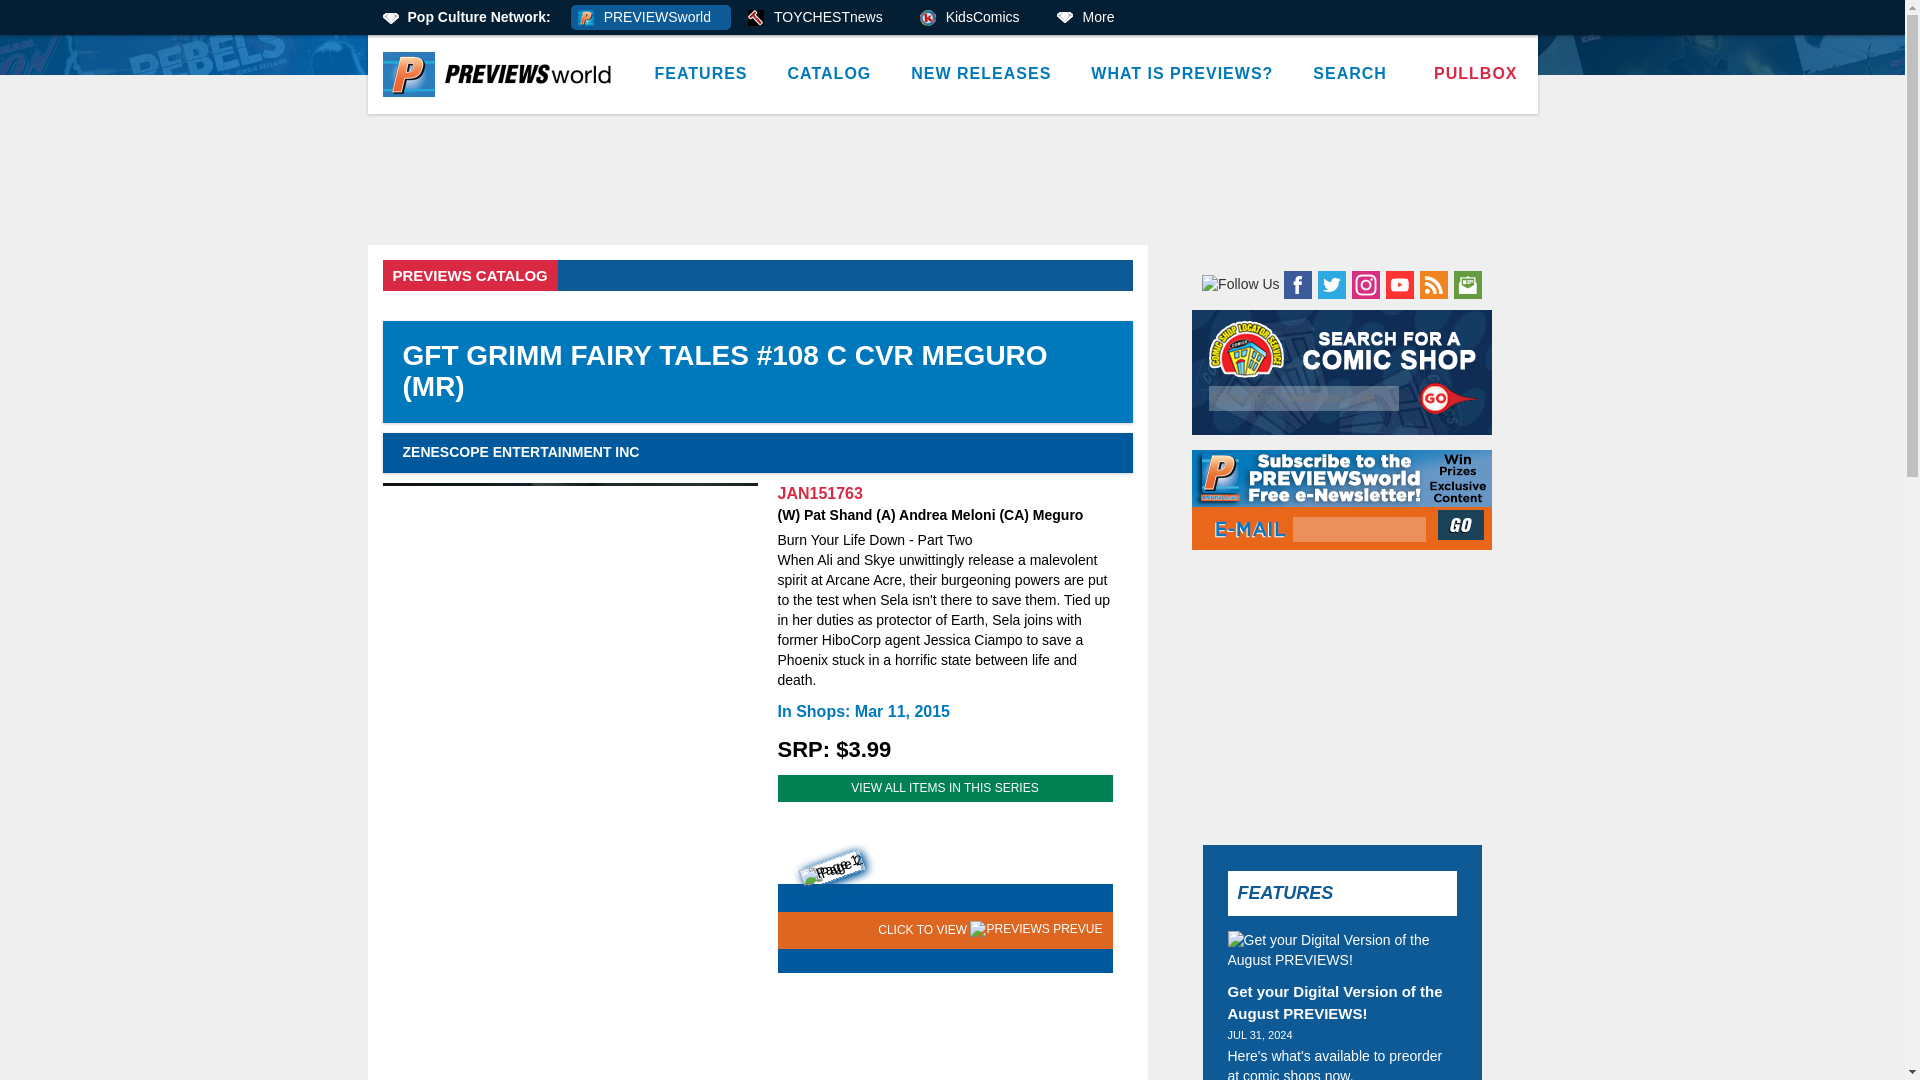 This screenshot has height=1080, width=1920. Describe the element at coordinates (822, 18) in the screenshot. I see `TOYCHESTnews` at that location.